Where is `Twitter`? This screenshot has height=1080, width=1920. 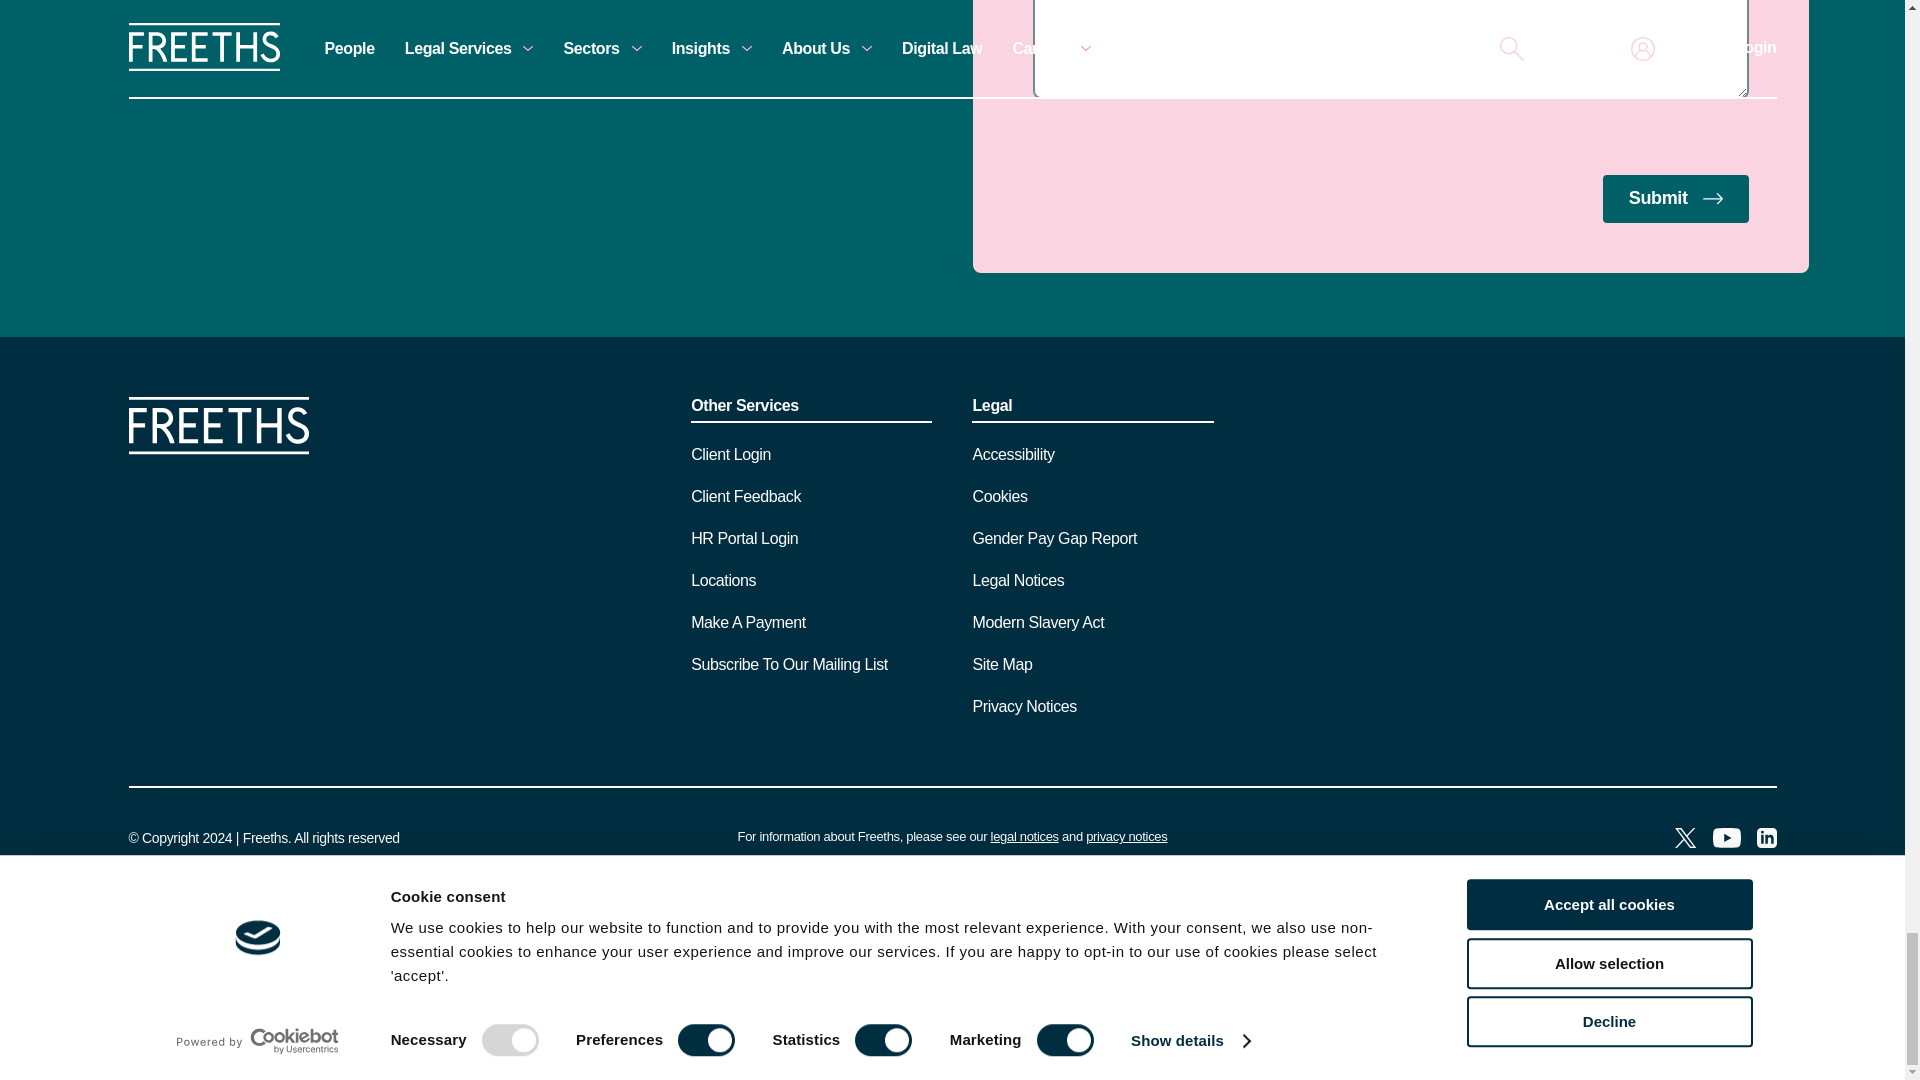
Twitter is located at coordinates (1684, 840).